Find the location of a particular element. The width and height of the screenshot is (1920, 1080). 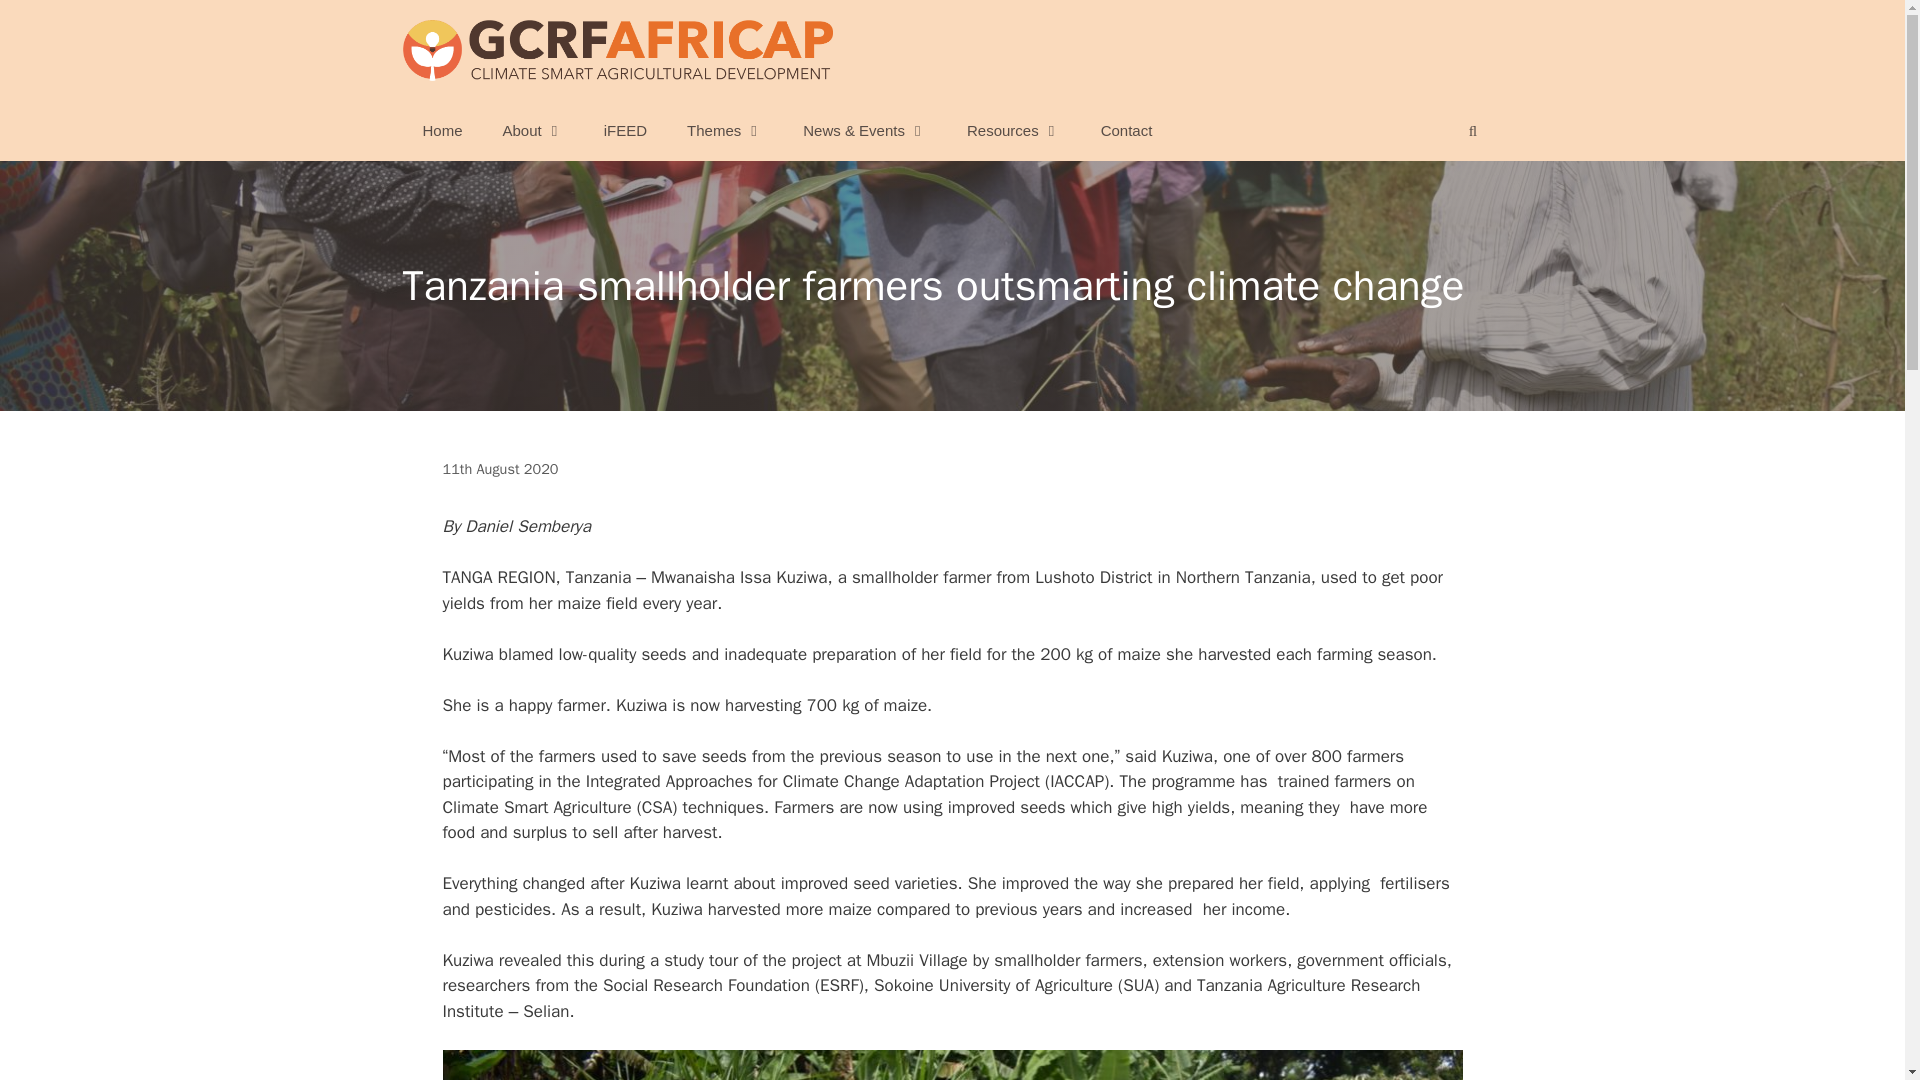

iFEED is located at coordinates (624, 130).